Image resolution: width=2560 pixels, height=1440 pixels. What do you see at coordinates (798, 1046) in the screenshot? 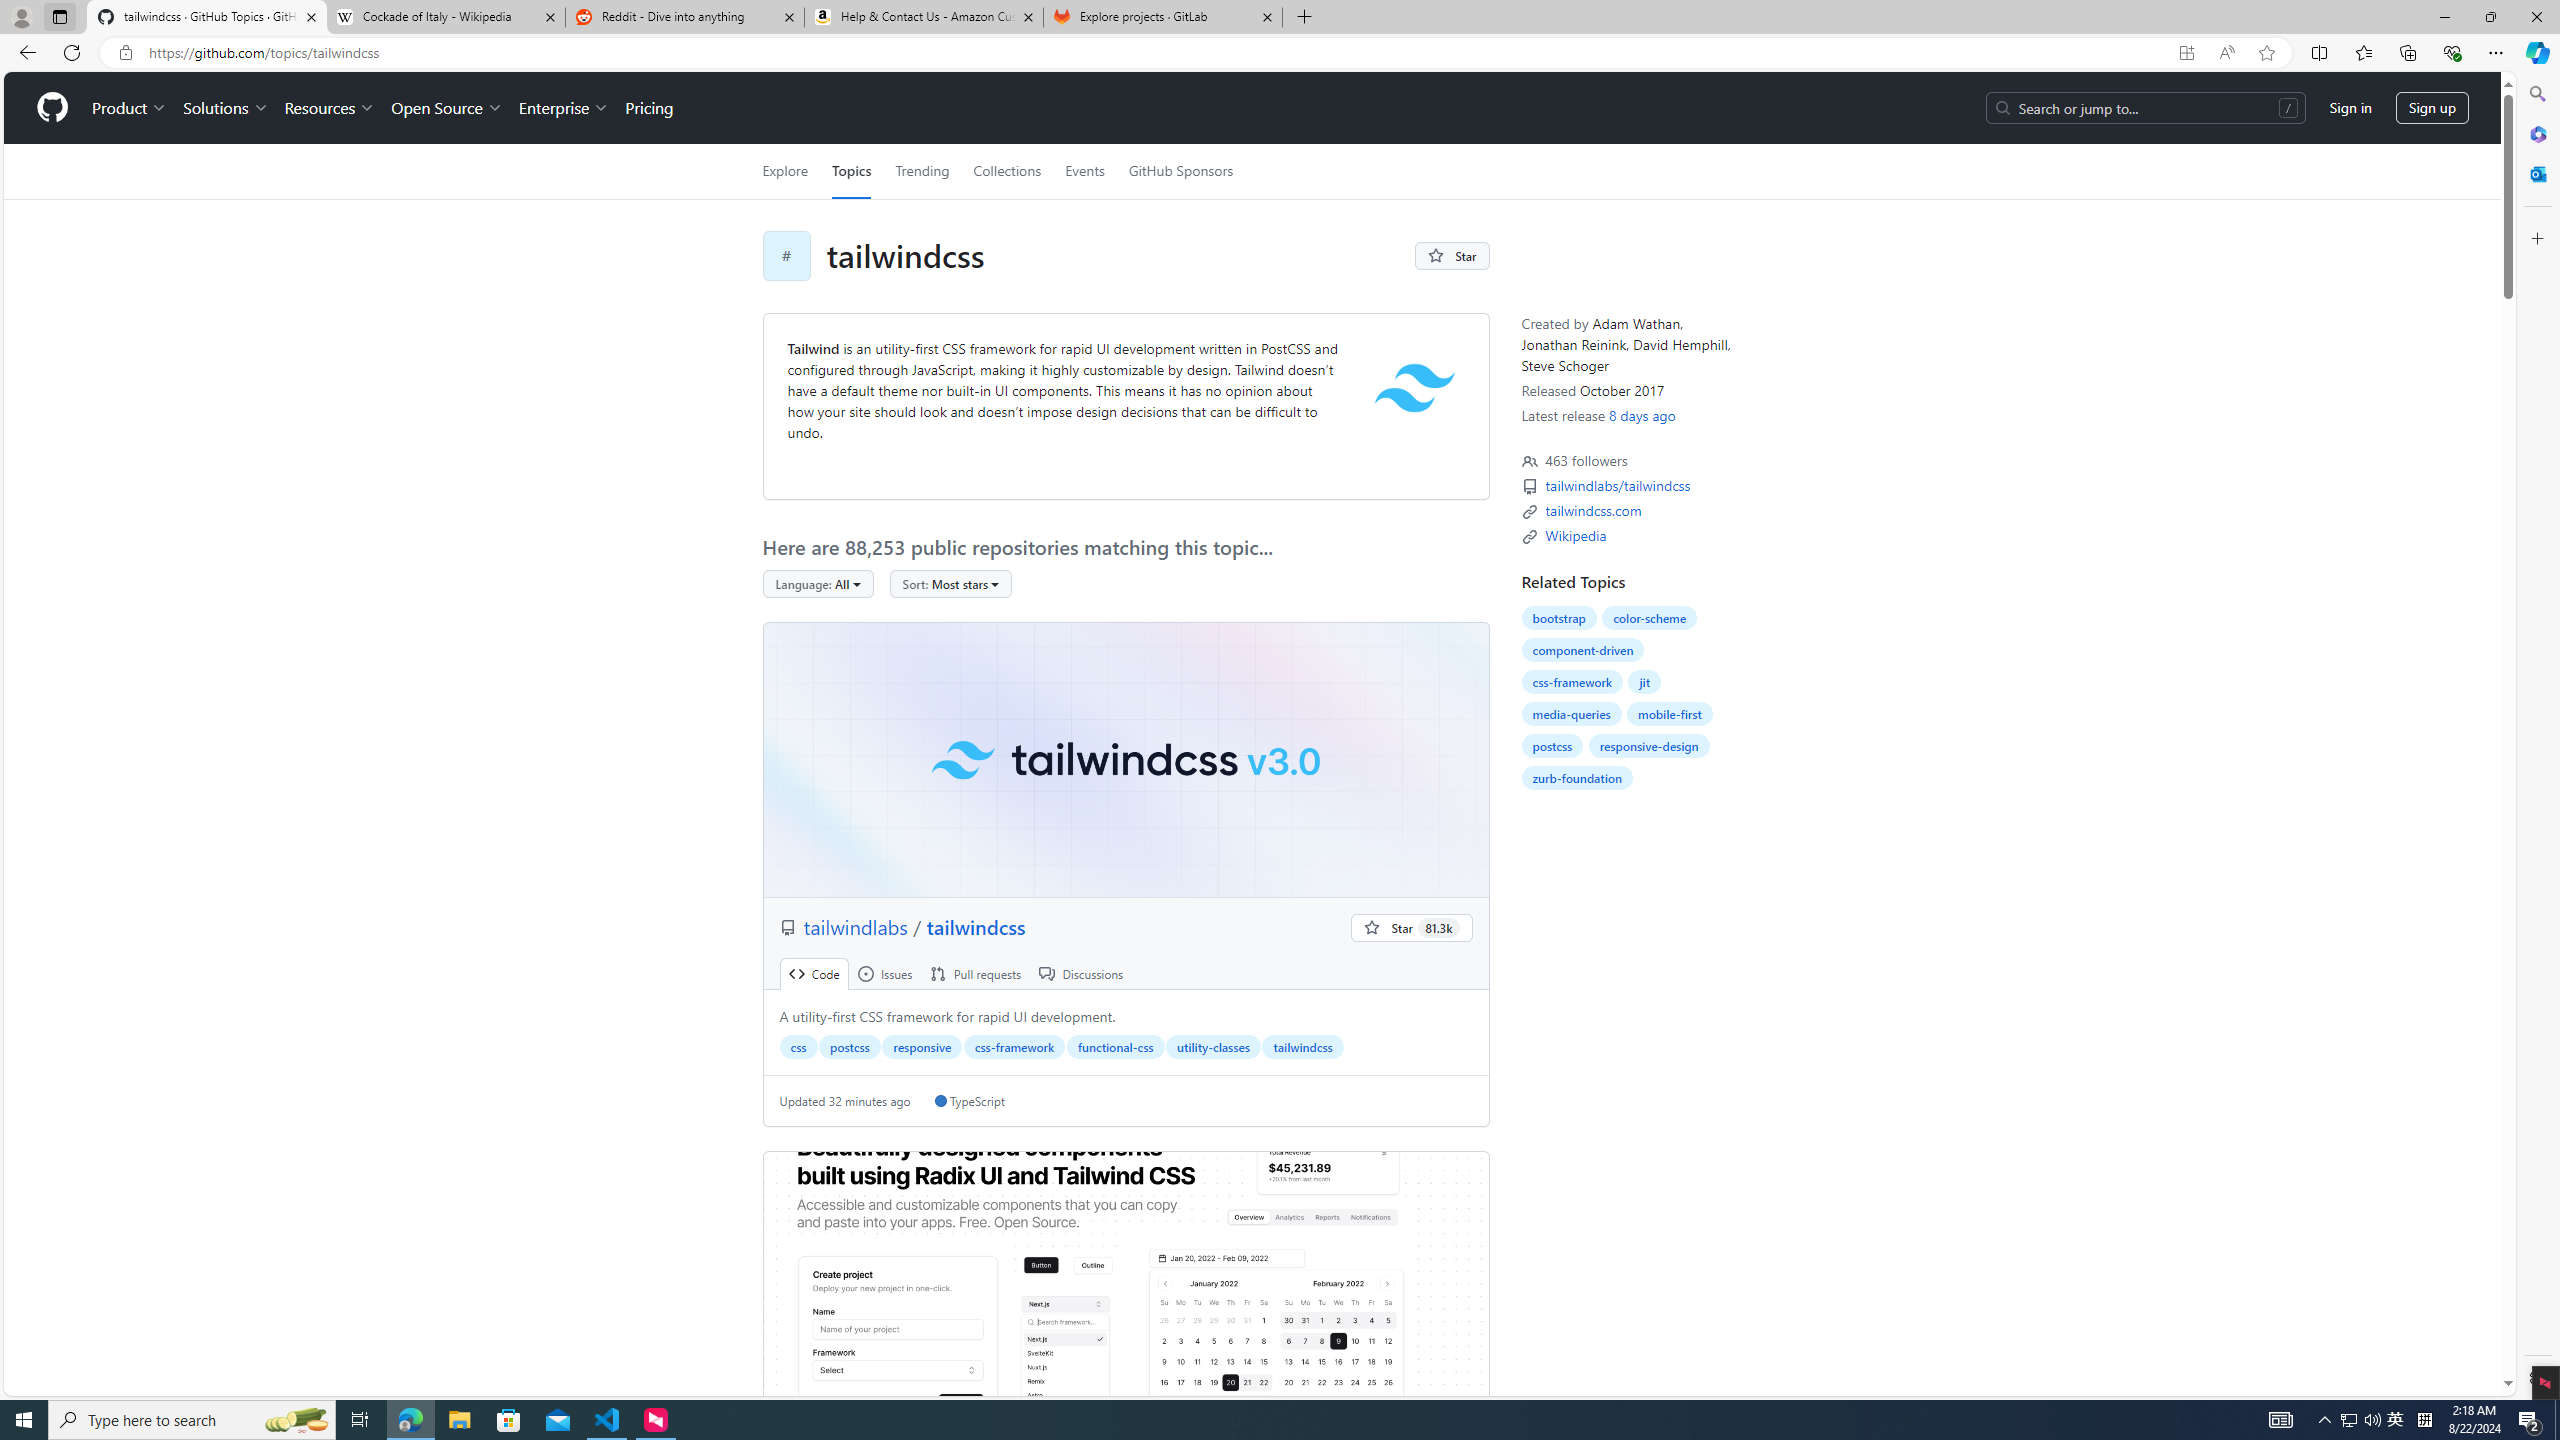
I see `css` at bounding box center [798, 1046].